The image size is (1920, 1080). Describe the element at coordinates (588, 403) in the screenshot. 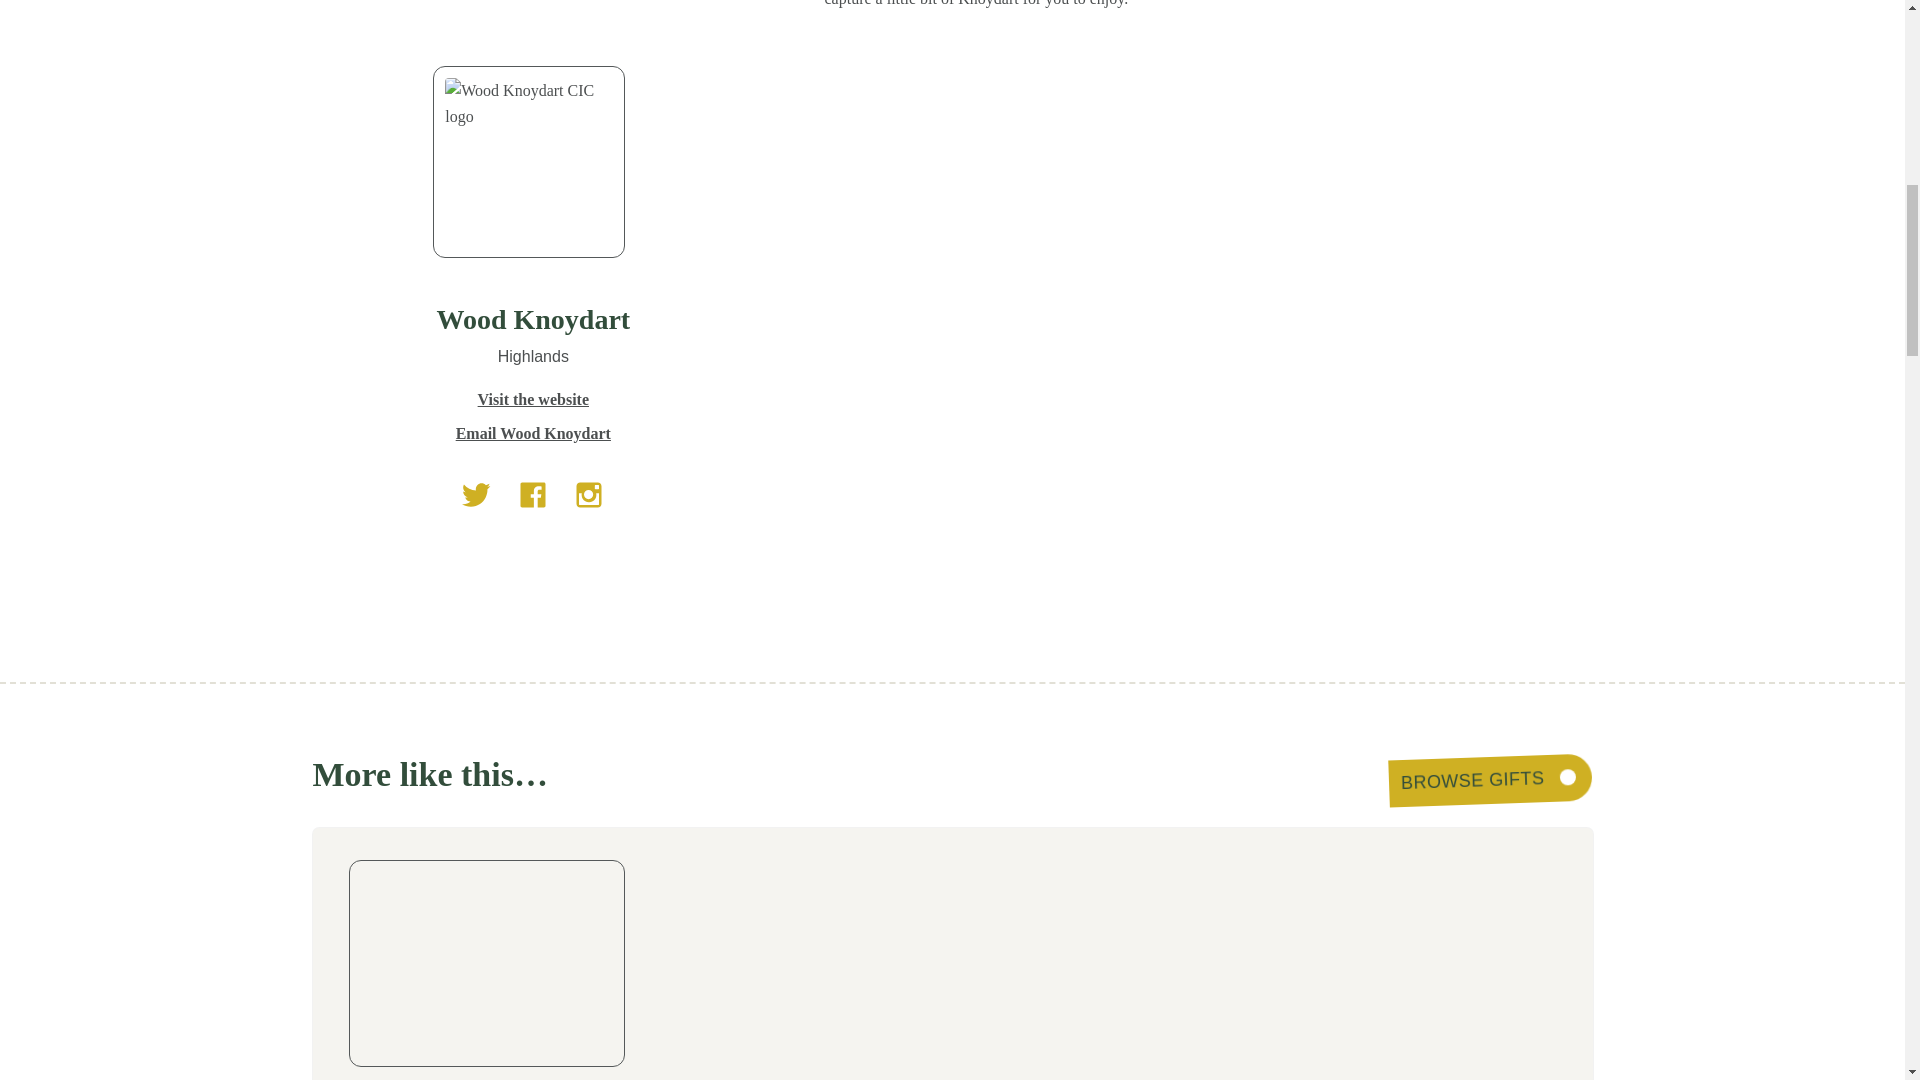

I see `Instagram` at that location.